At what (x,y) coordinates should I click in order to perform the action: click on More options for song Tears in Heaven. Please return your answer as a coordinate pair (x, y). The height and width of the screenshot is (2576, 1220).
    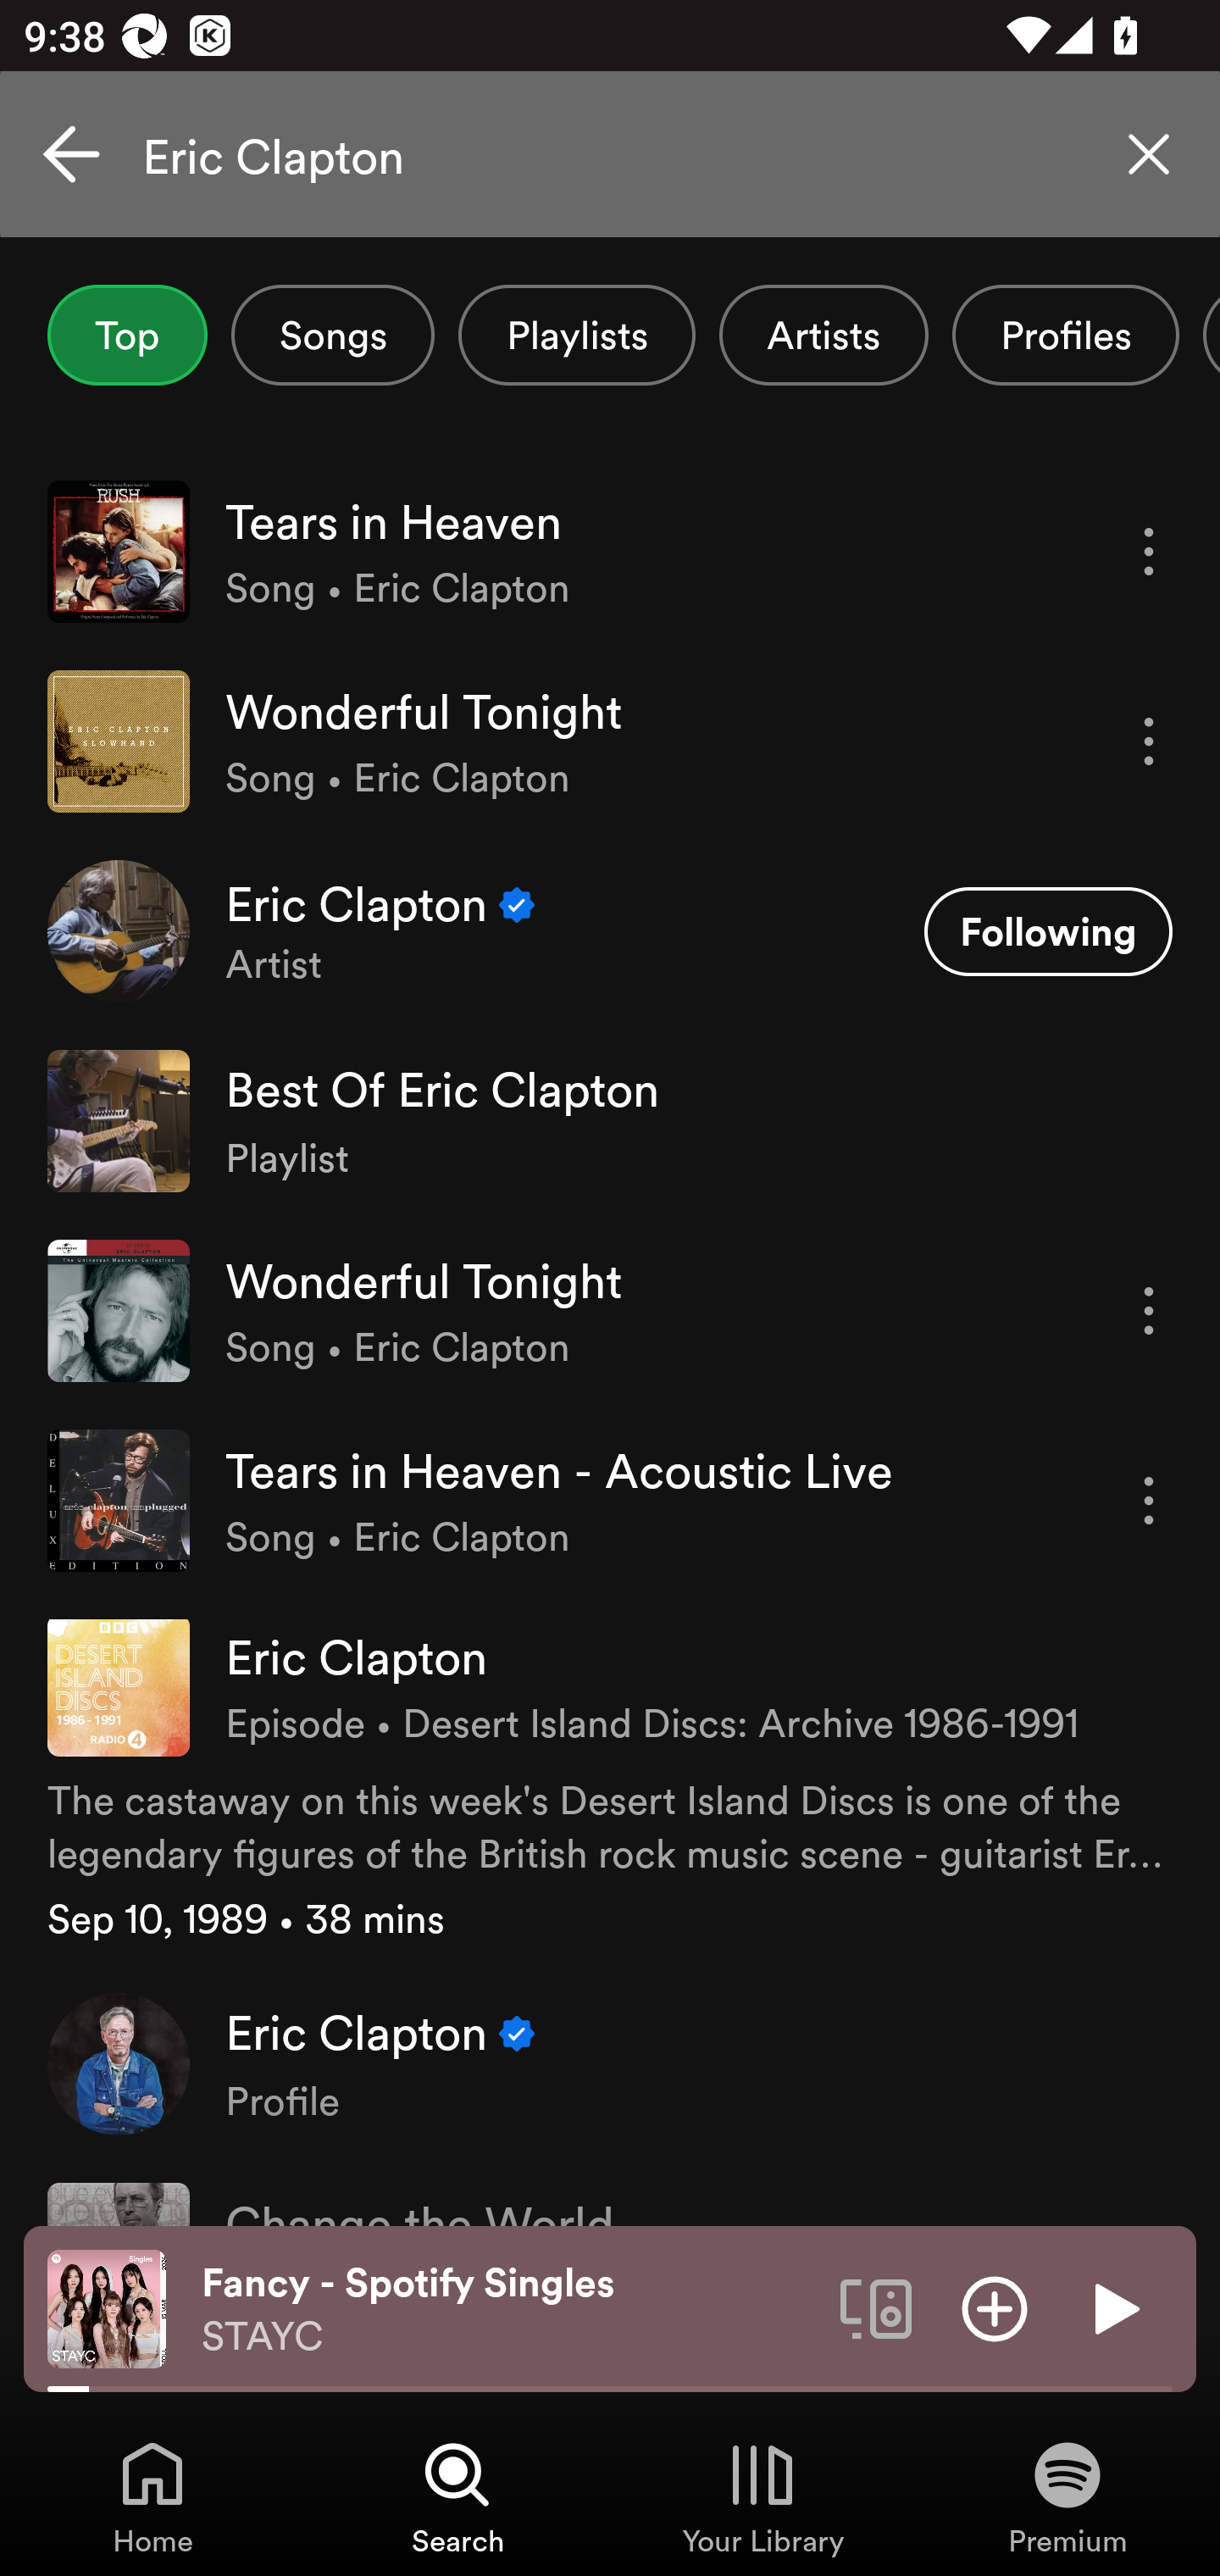
    Looking at the image, I should click on (1149, 552).